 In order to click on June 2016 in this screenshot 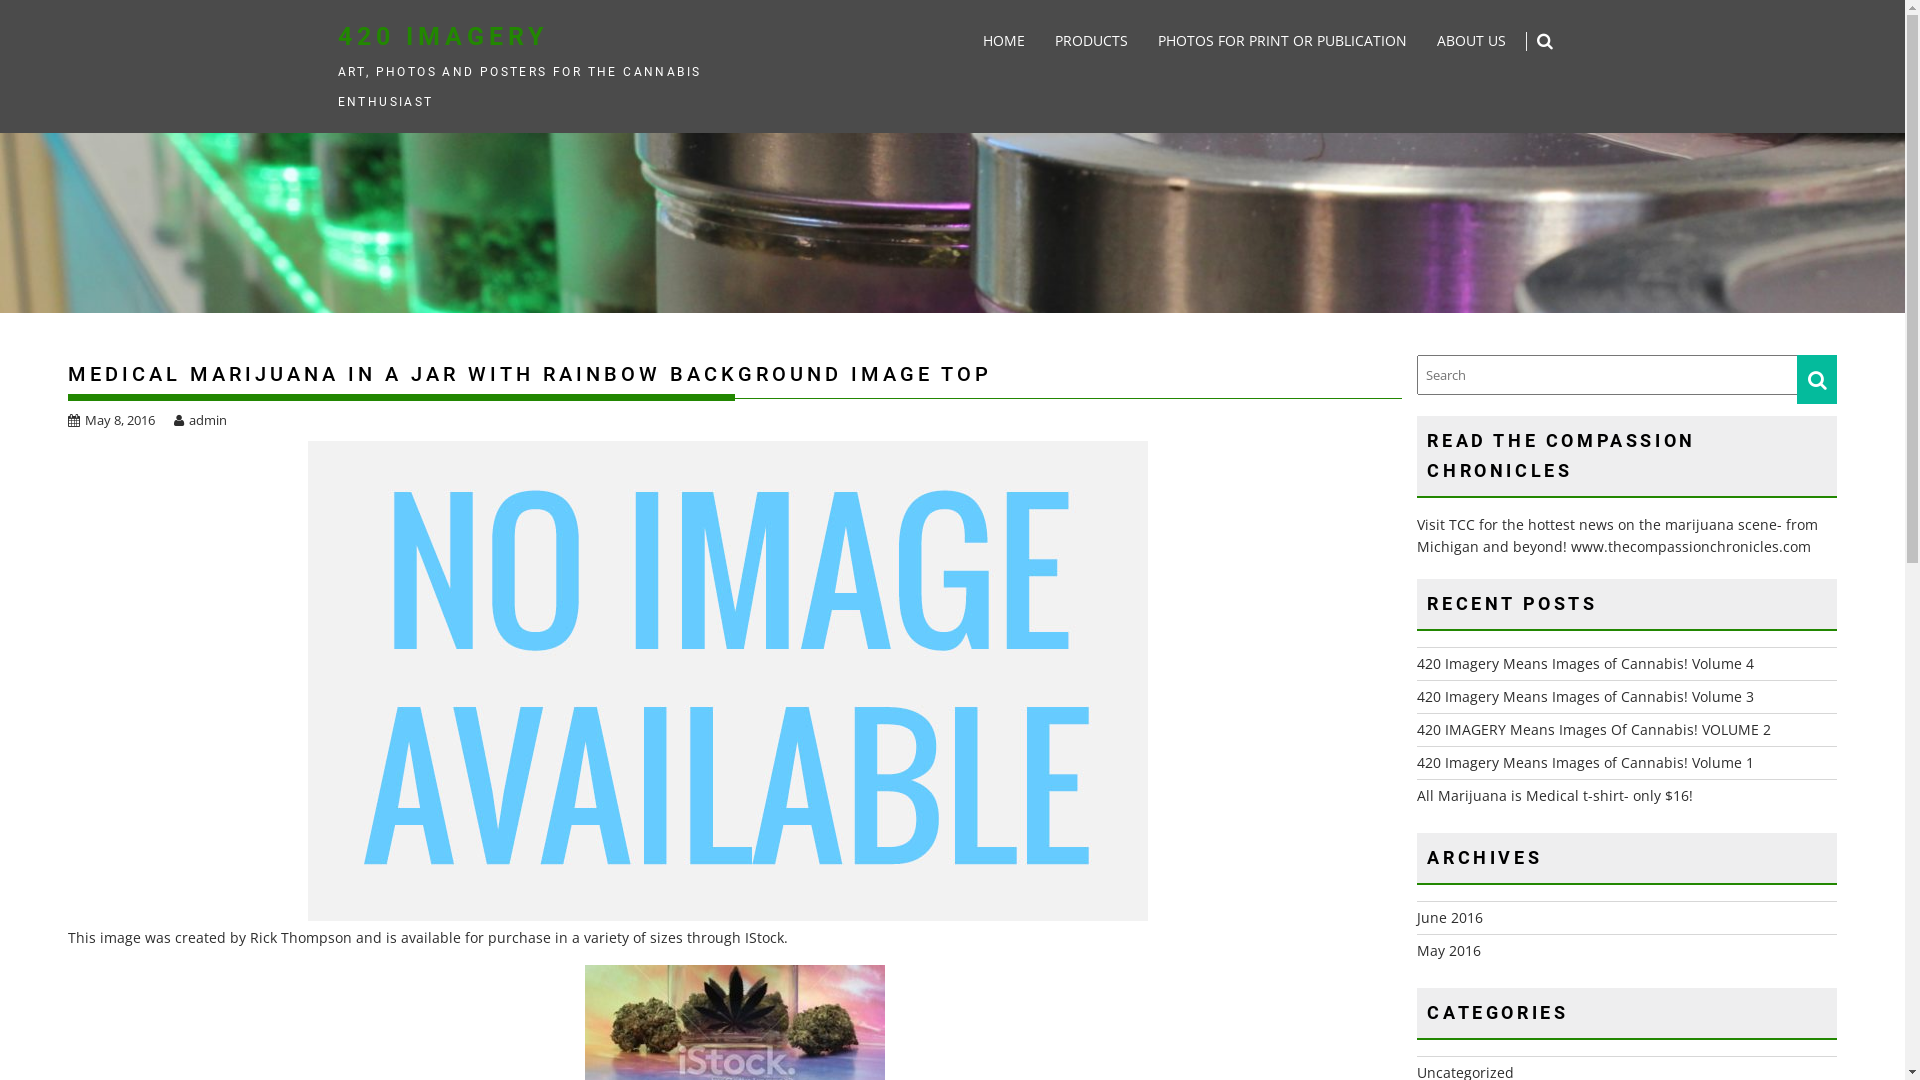, I will do `click(1450, 918)`.